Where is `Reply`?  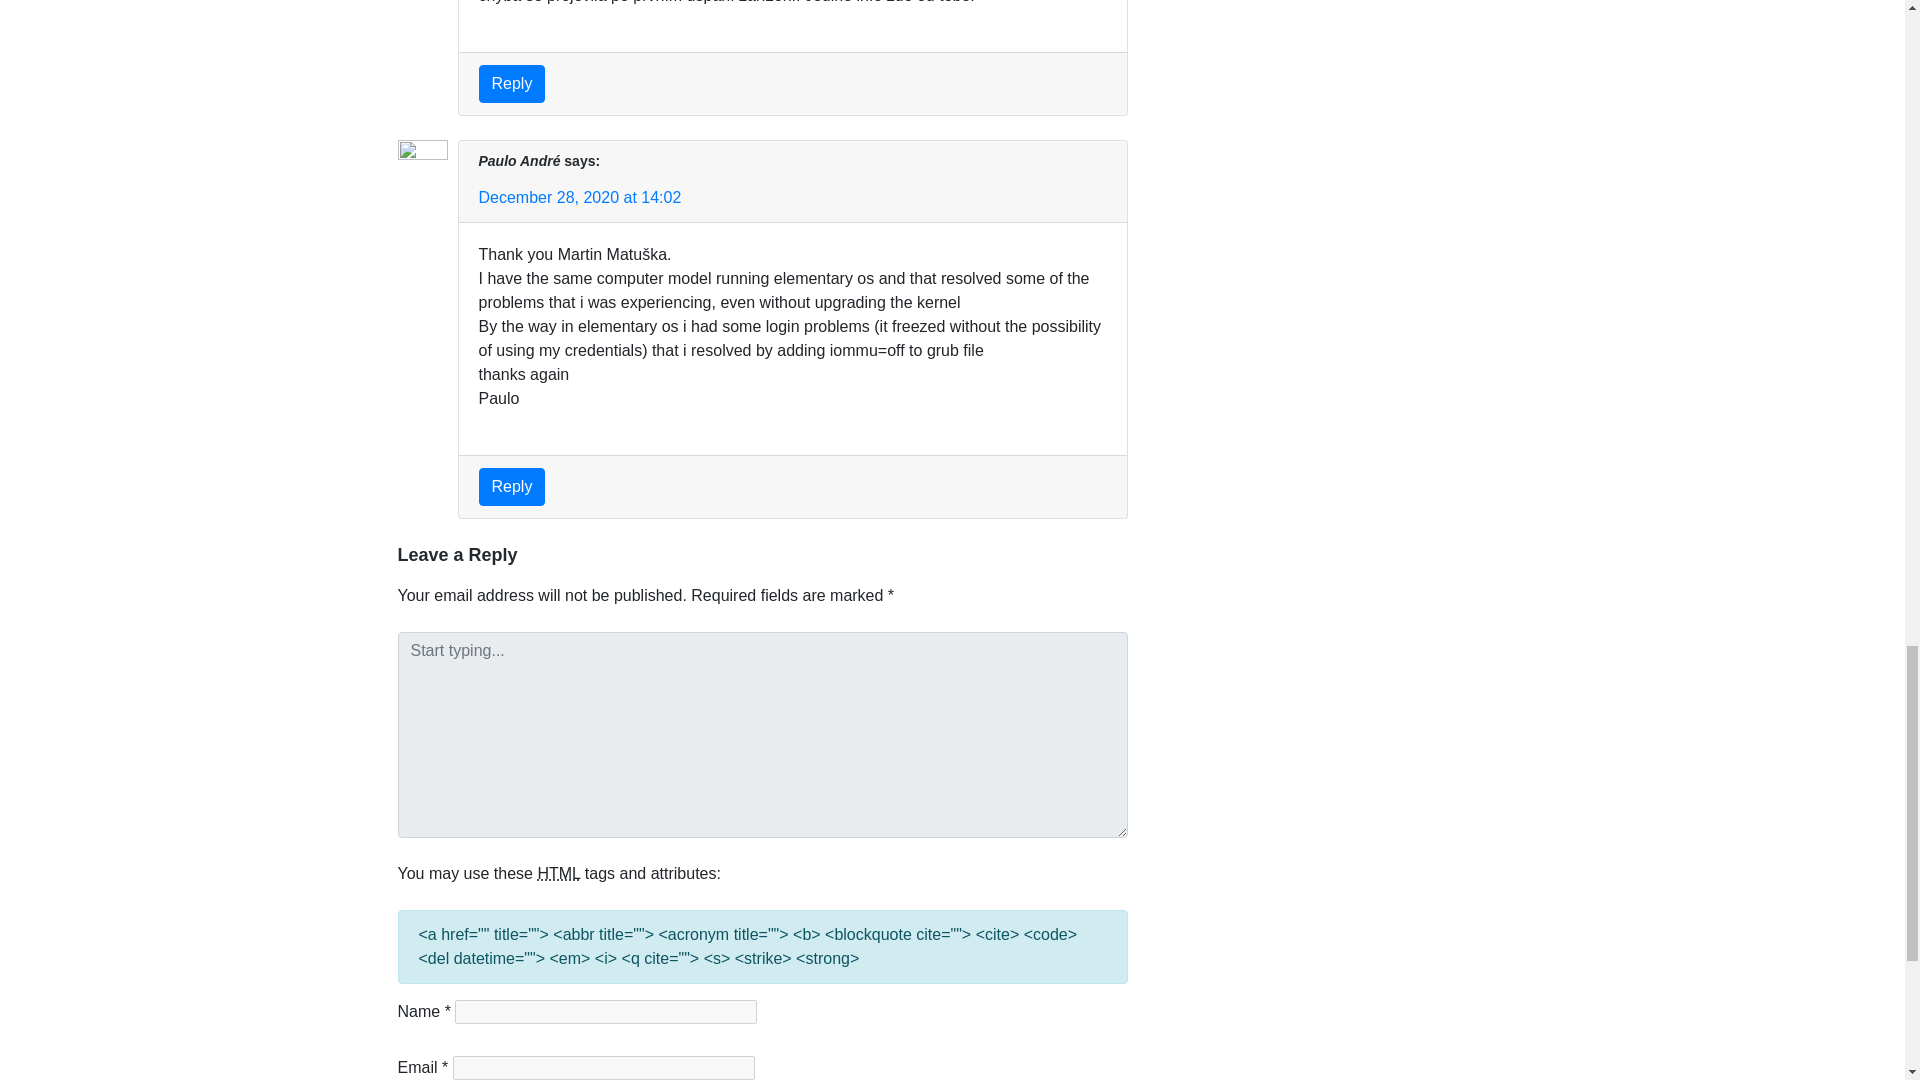
Reply is located at coordinates (512, 486).